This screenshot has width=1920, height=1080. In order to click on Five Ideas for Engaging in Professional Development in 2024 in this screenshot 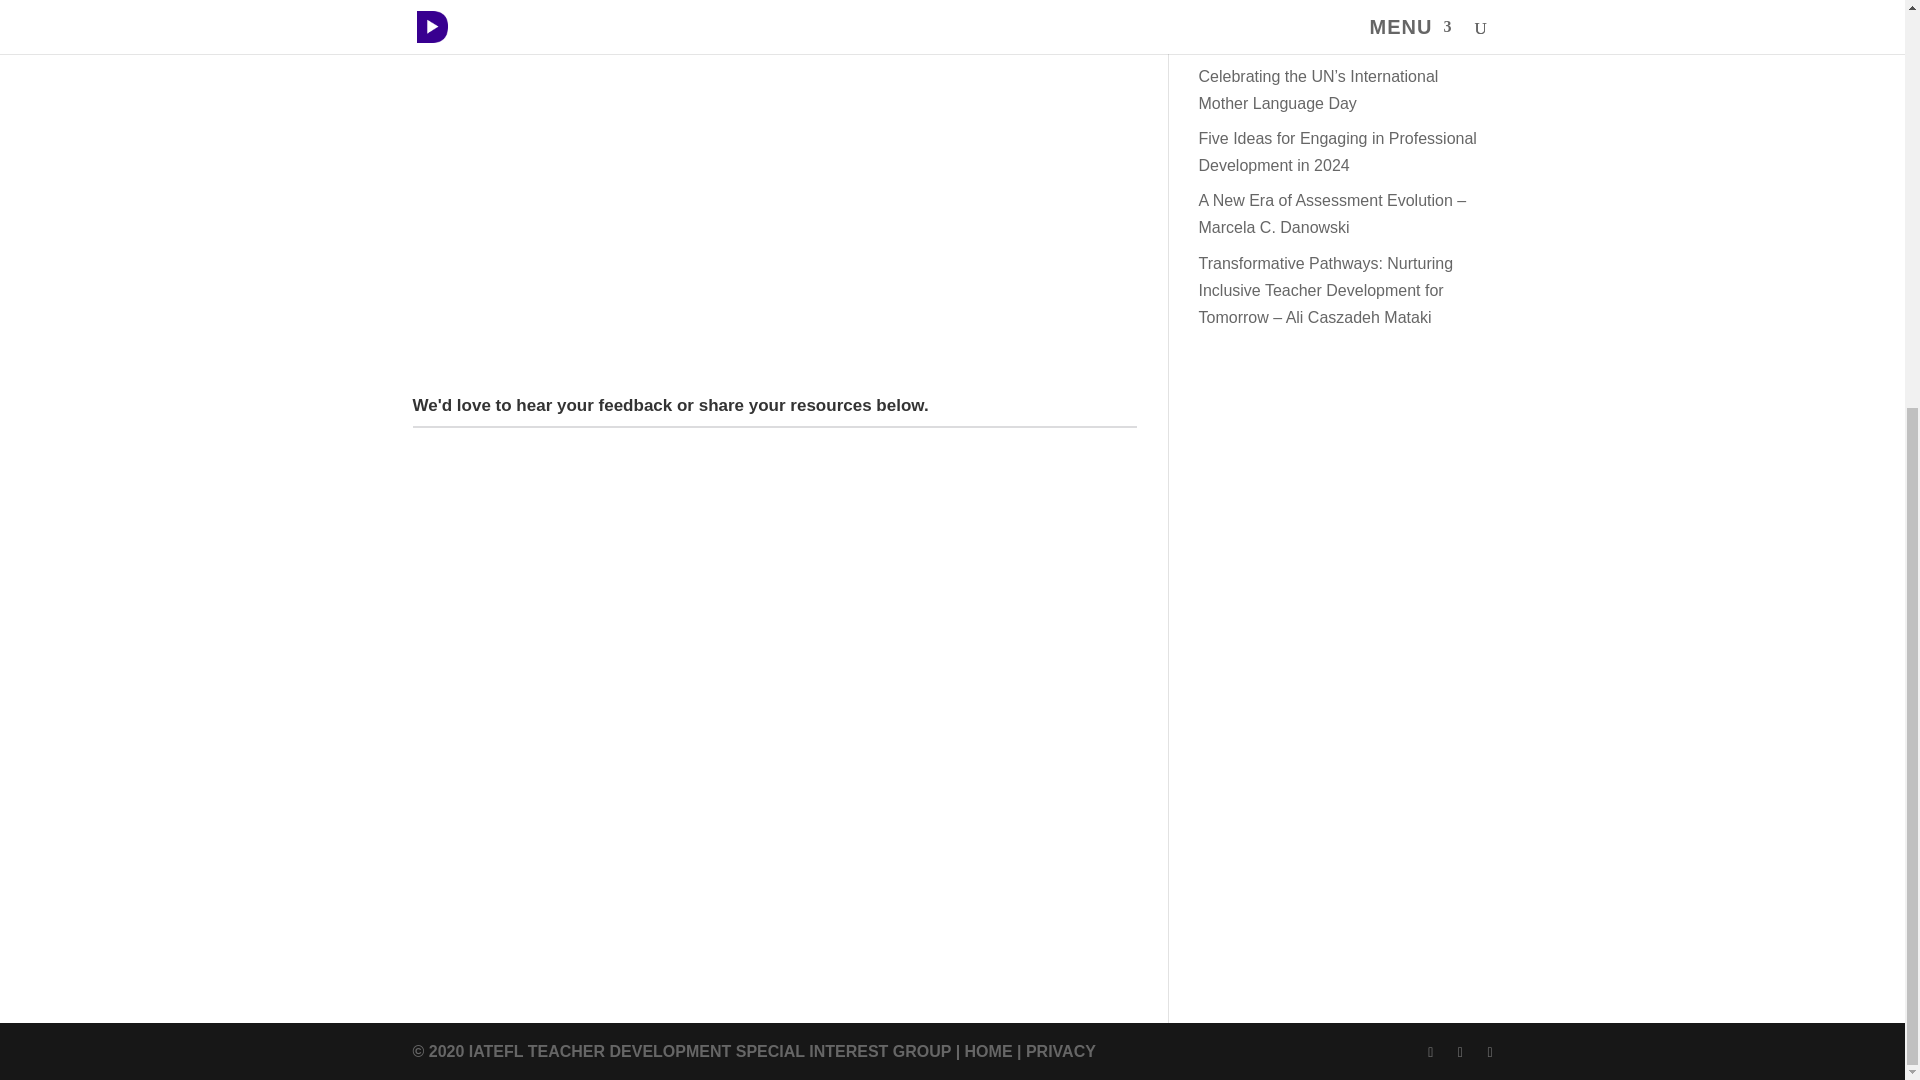, I will do `click(1337, 151)`.